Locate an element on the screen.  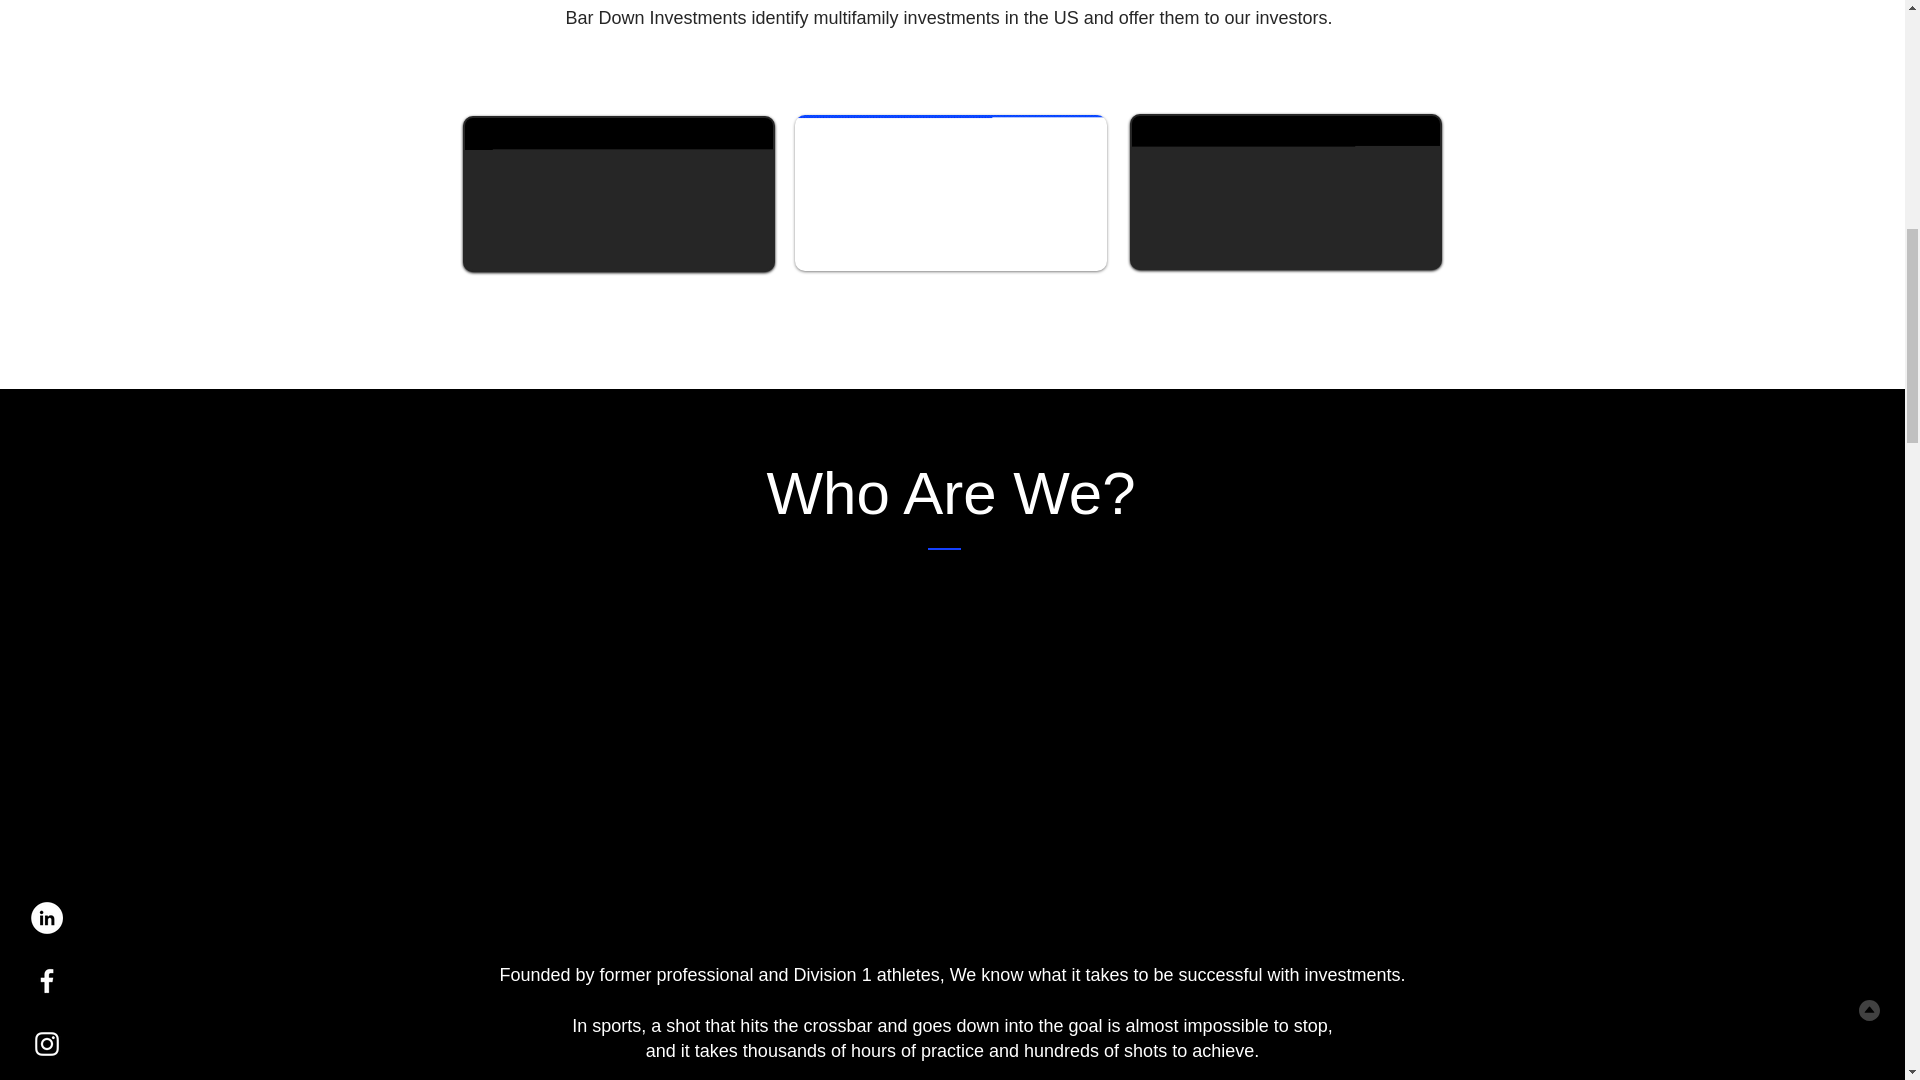
600.gif is located at coordinates (618, 194).